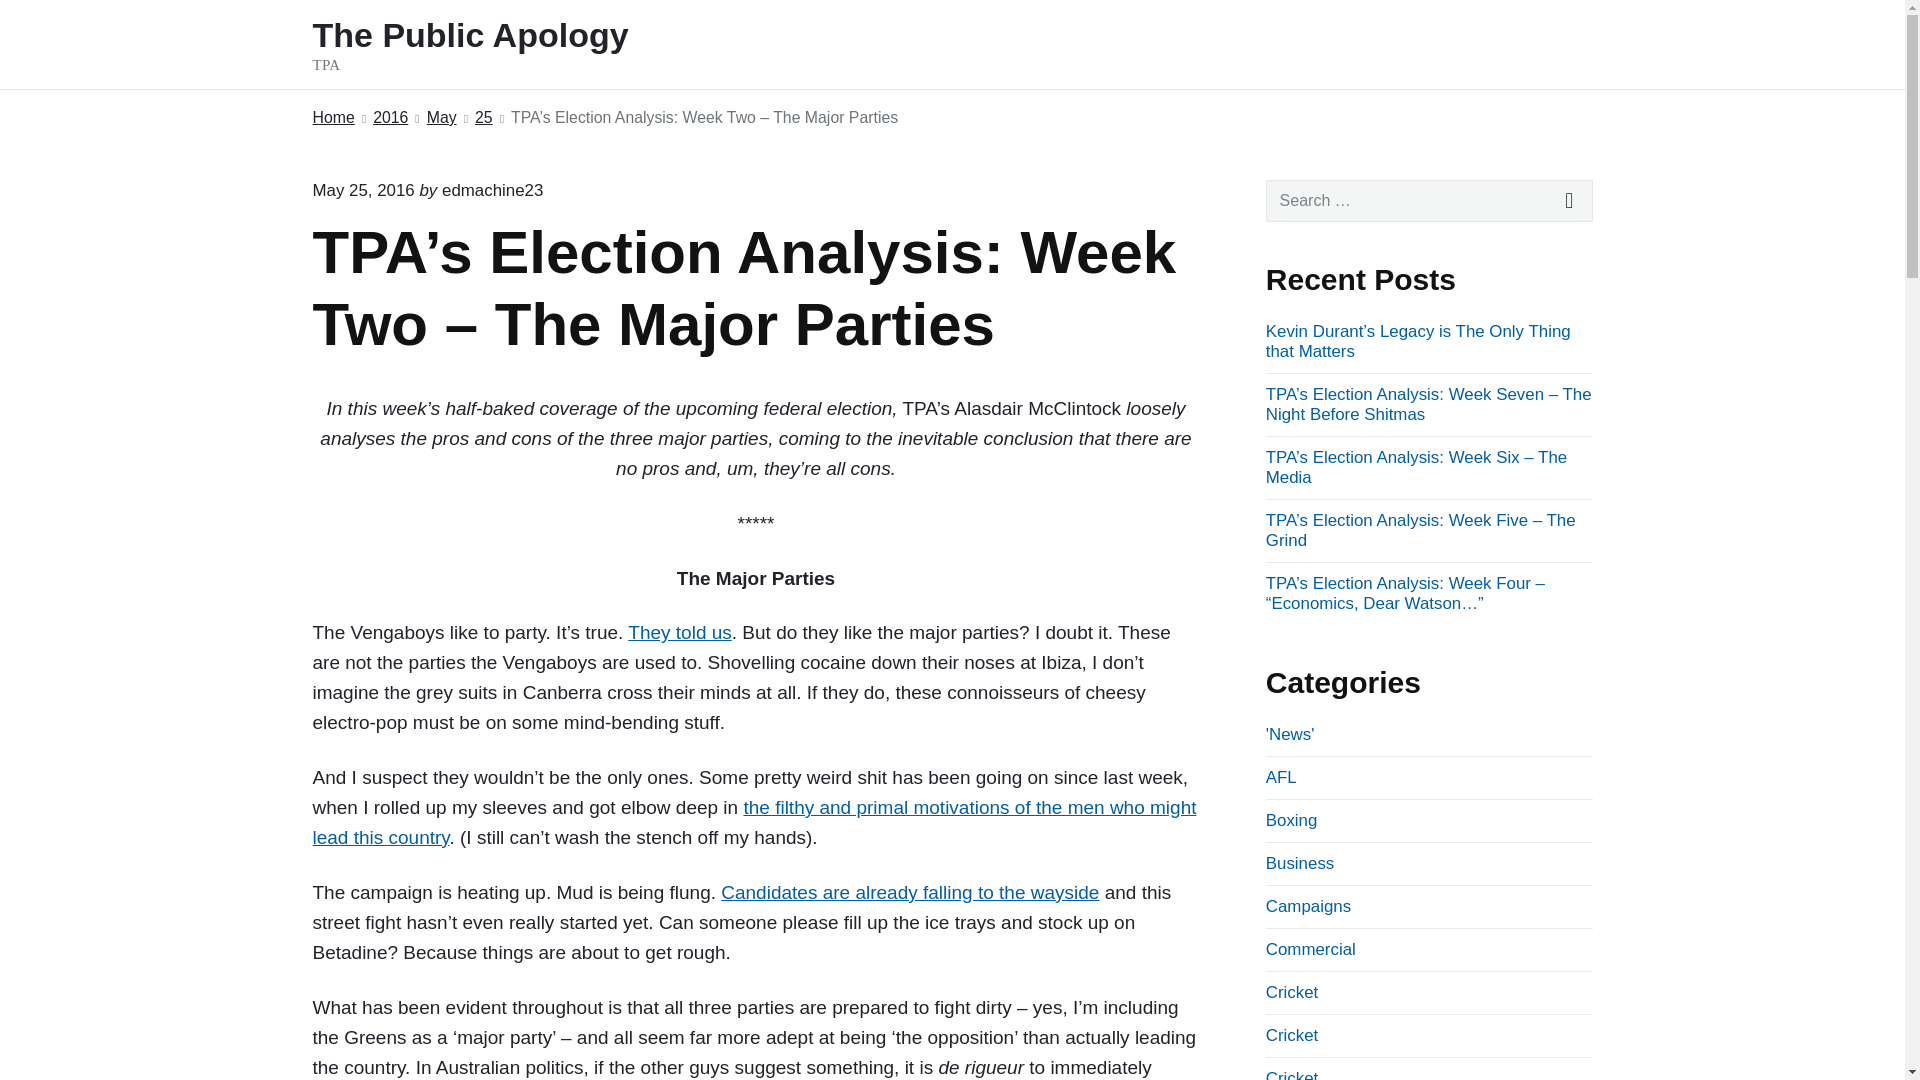 Image resolution: width=1920 pixels, height=1080 pixels. I want to click on Cricket, so click(1292, 1036).